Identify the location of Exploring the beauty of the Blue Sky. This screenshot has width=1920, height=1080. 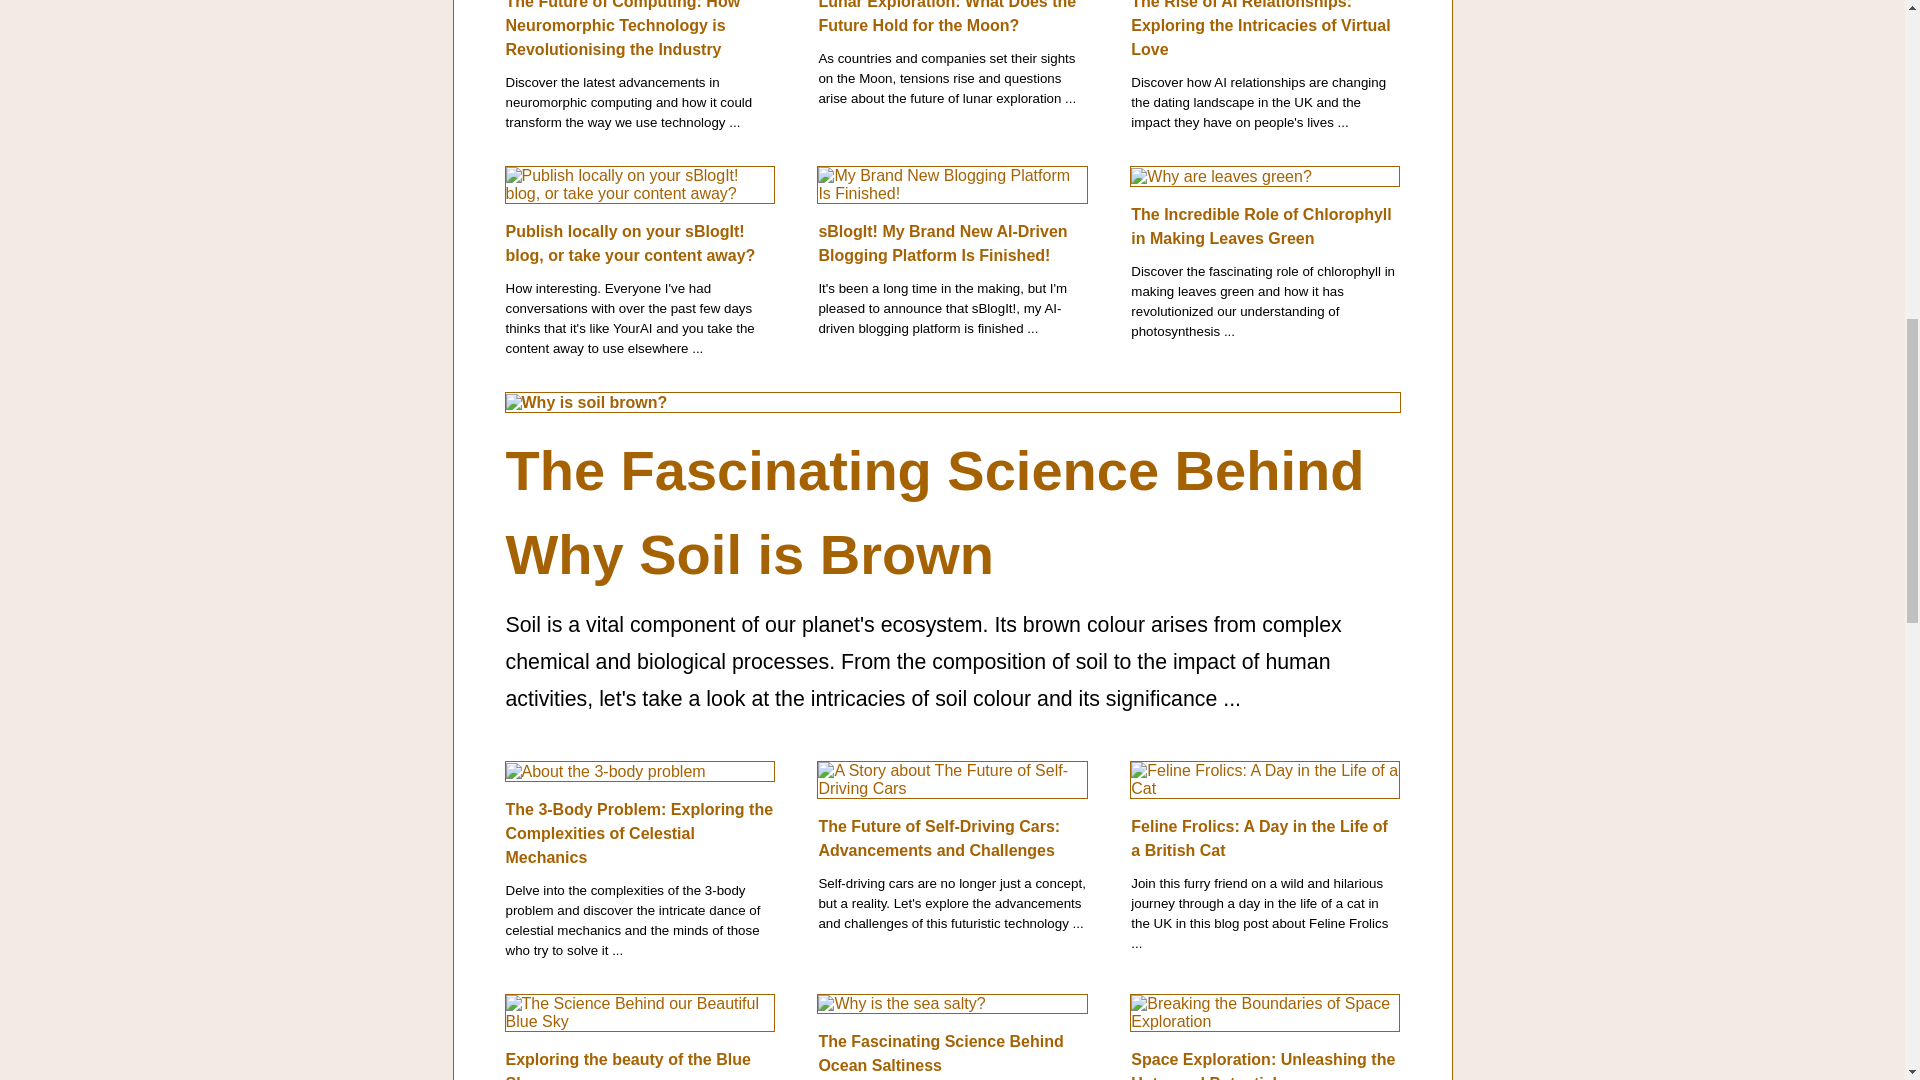
(628, 1064).